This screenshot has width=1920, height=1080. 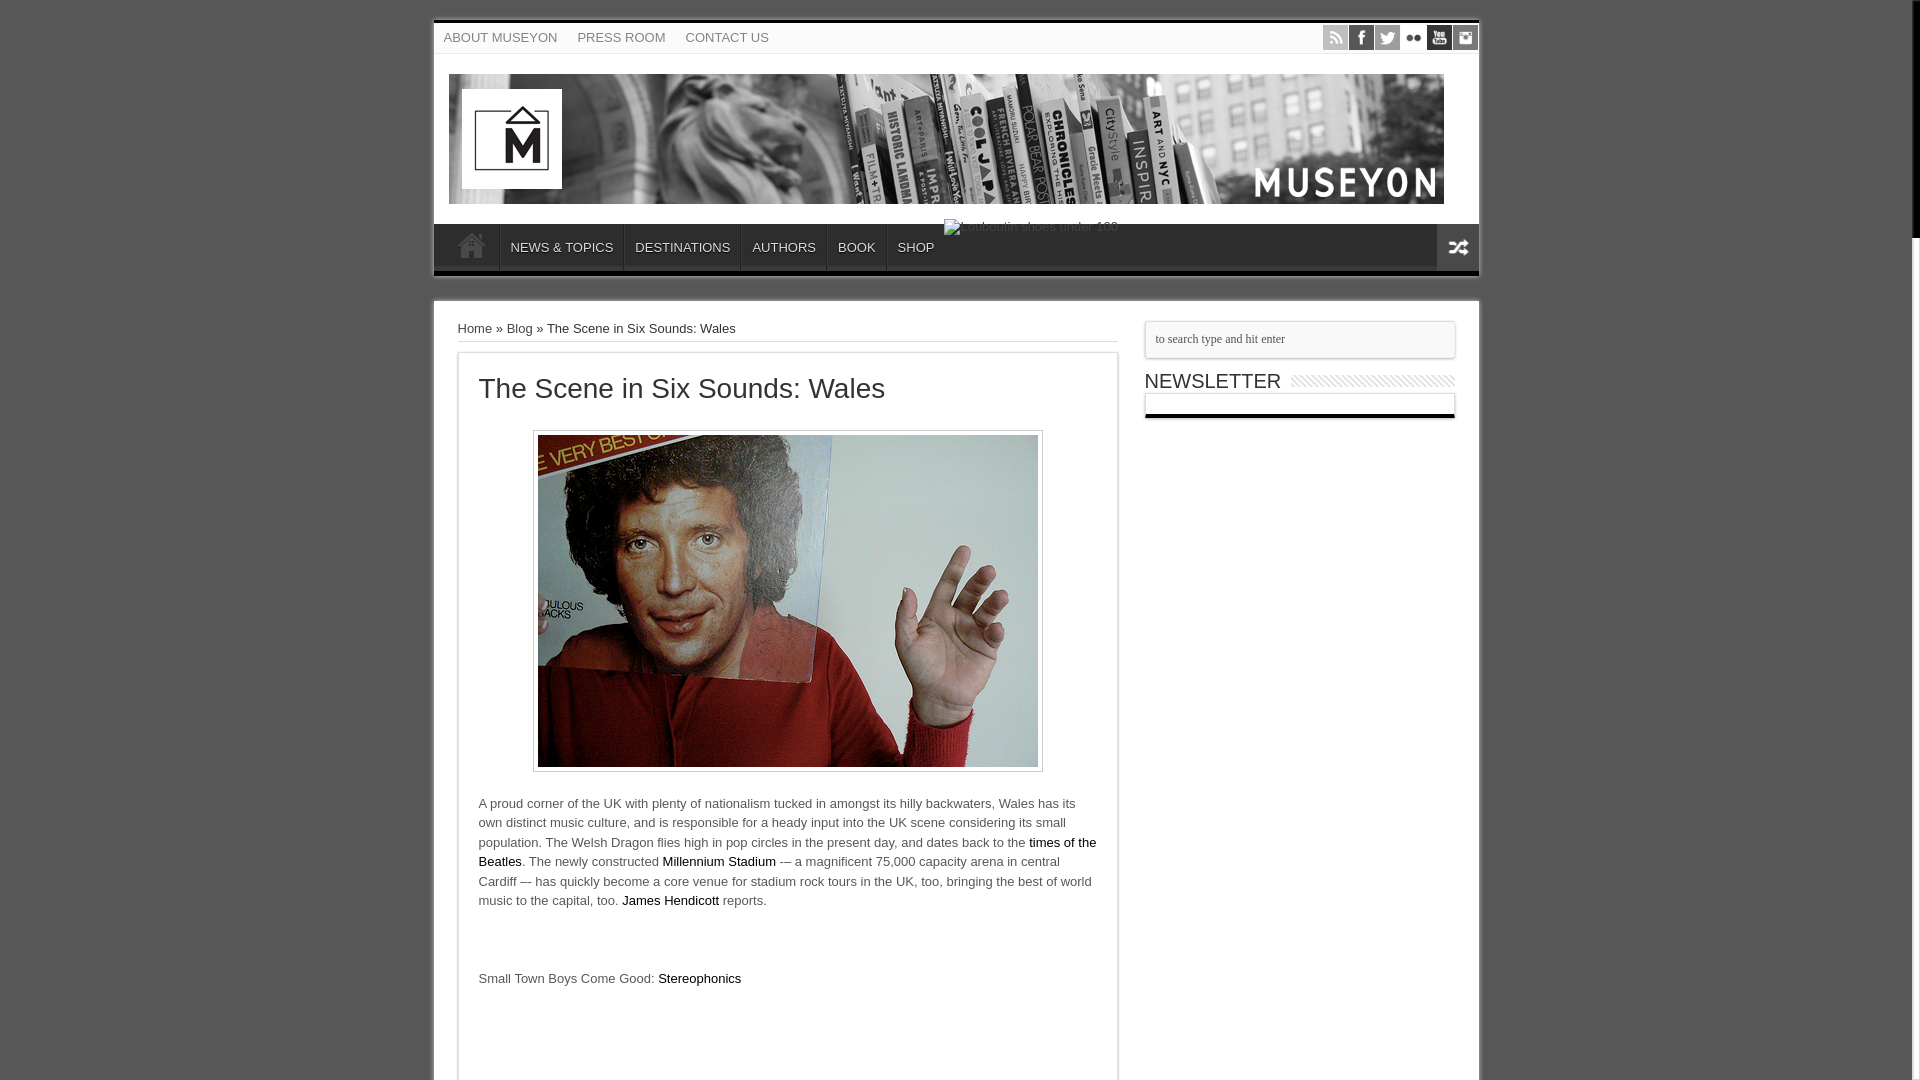 I want to click on Twitter, so click(x=1386, y=38).